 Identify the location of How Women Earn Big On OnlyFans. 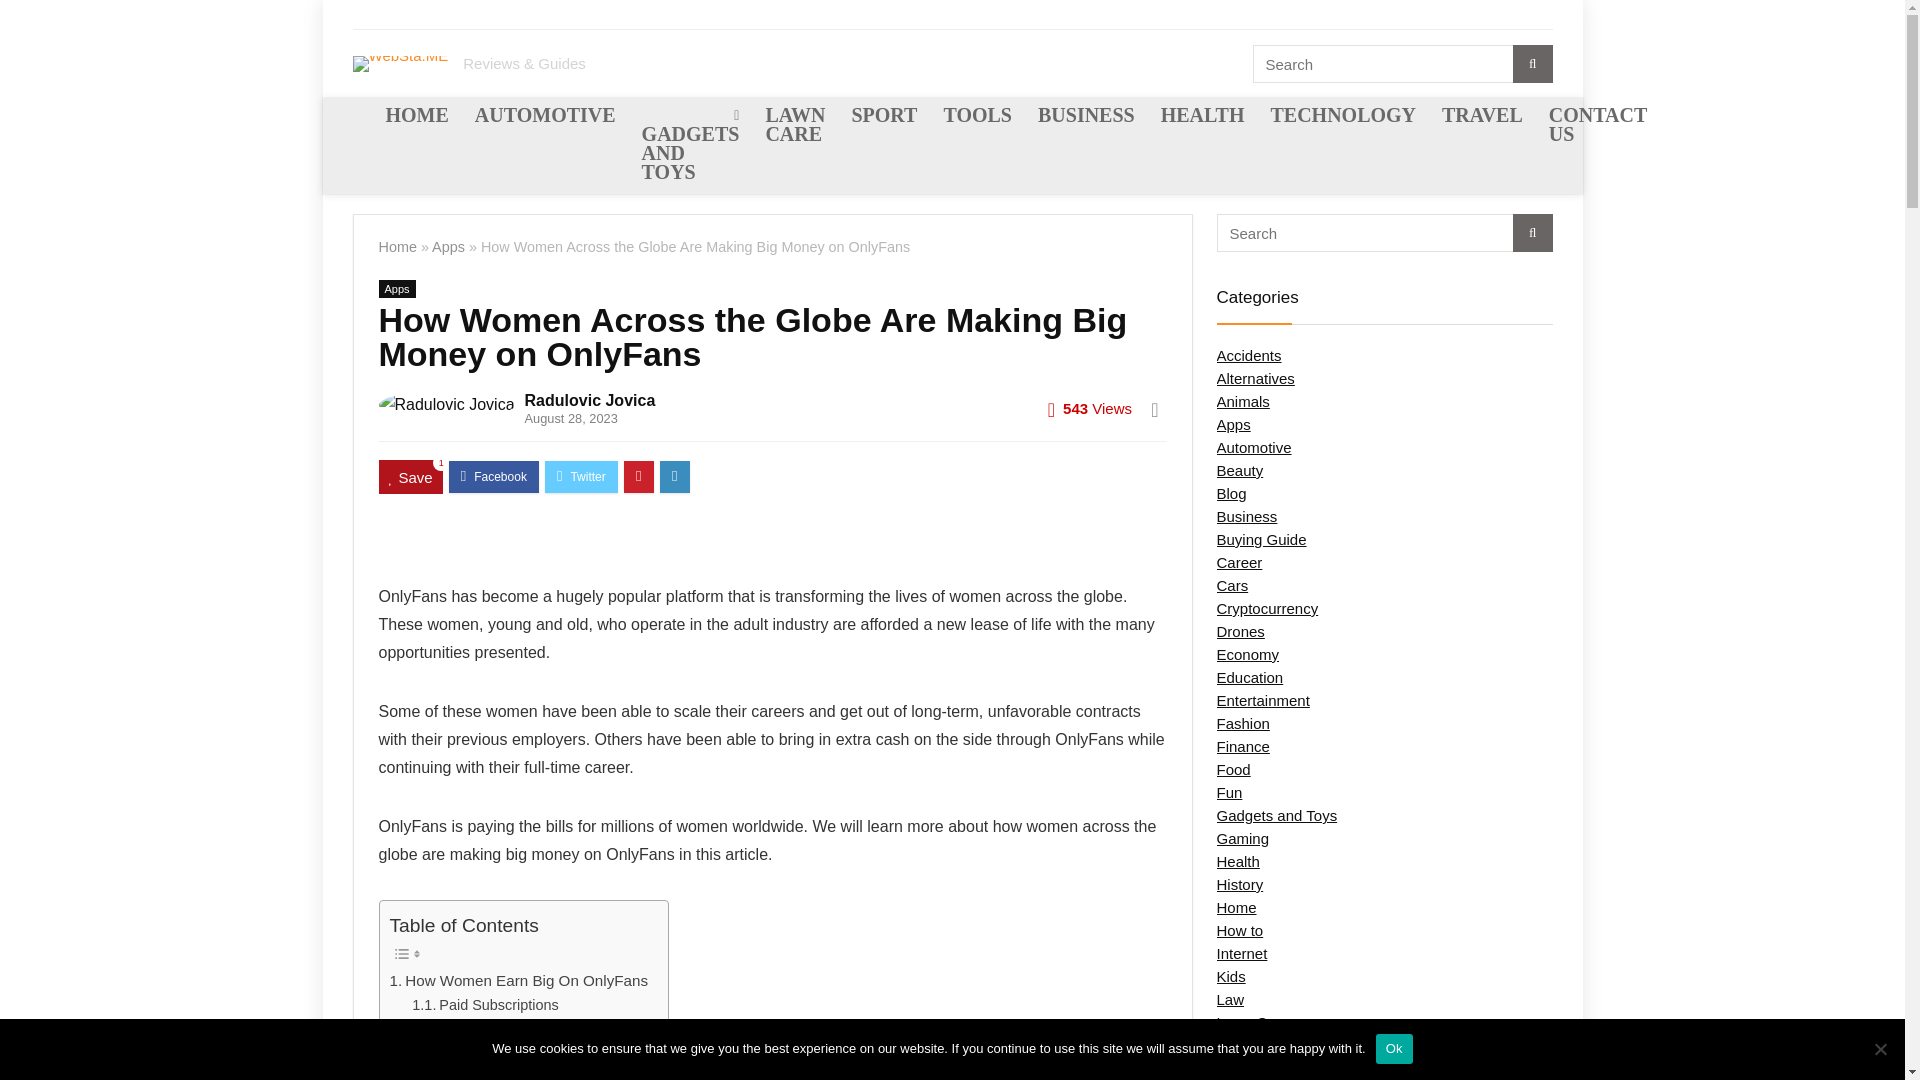
(518, 980).